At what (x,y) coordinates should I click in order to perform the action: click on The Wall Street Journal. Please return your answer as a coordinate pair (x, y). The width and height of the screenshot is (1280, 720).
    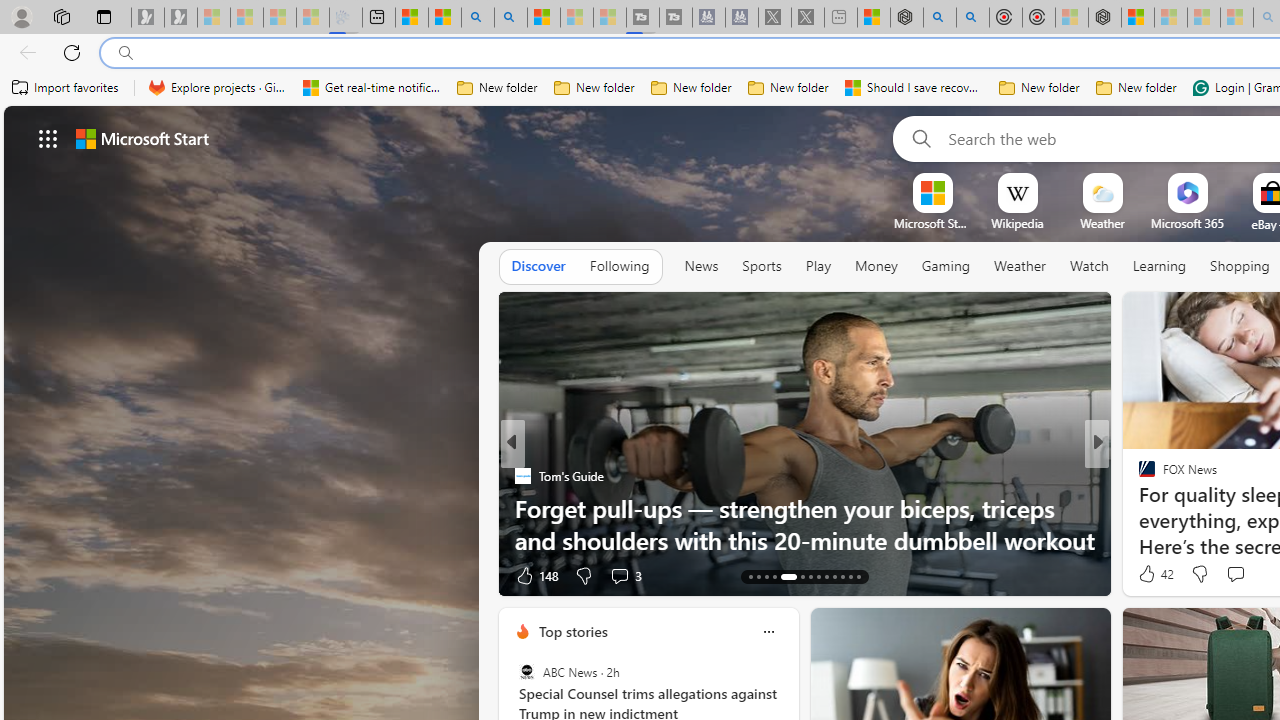
    Looking at the image, I should click on (1138, 508).